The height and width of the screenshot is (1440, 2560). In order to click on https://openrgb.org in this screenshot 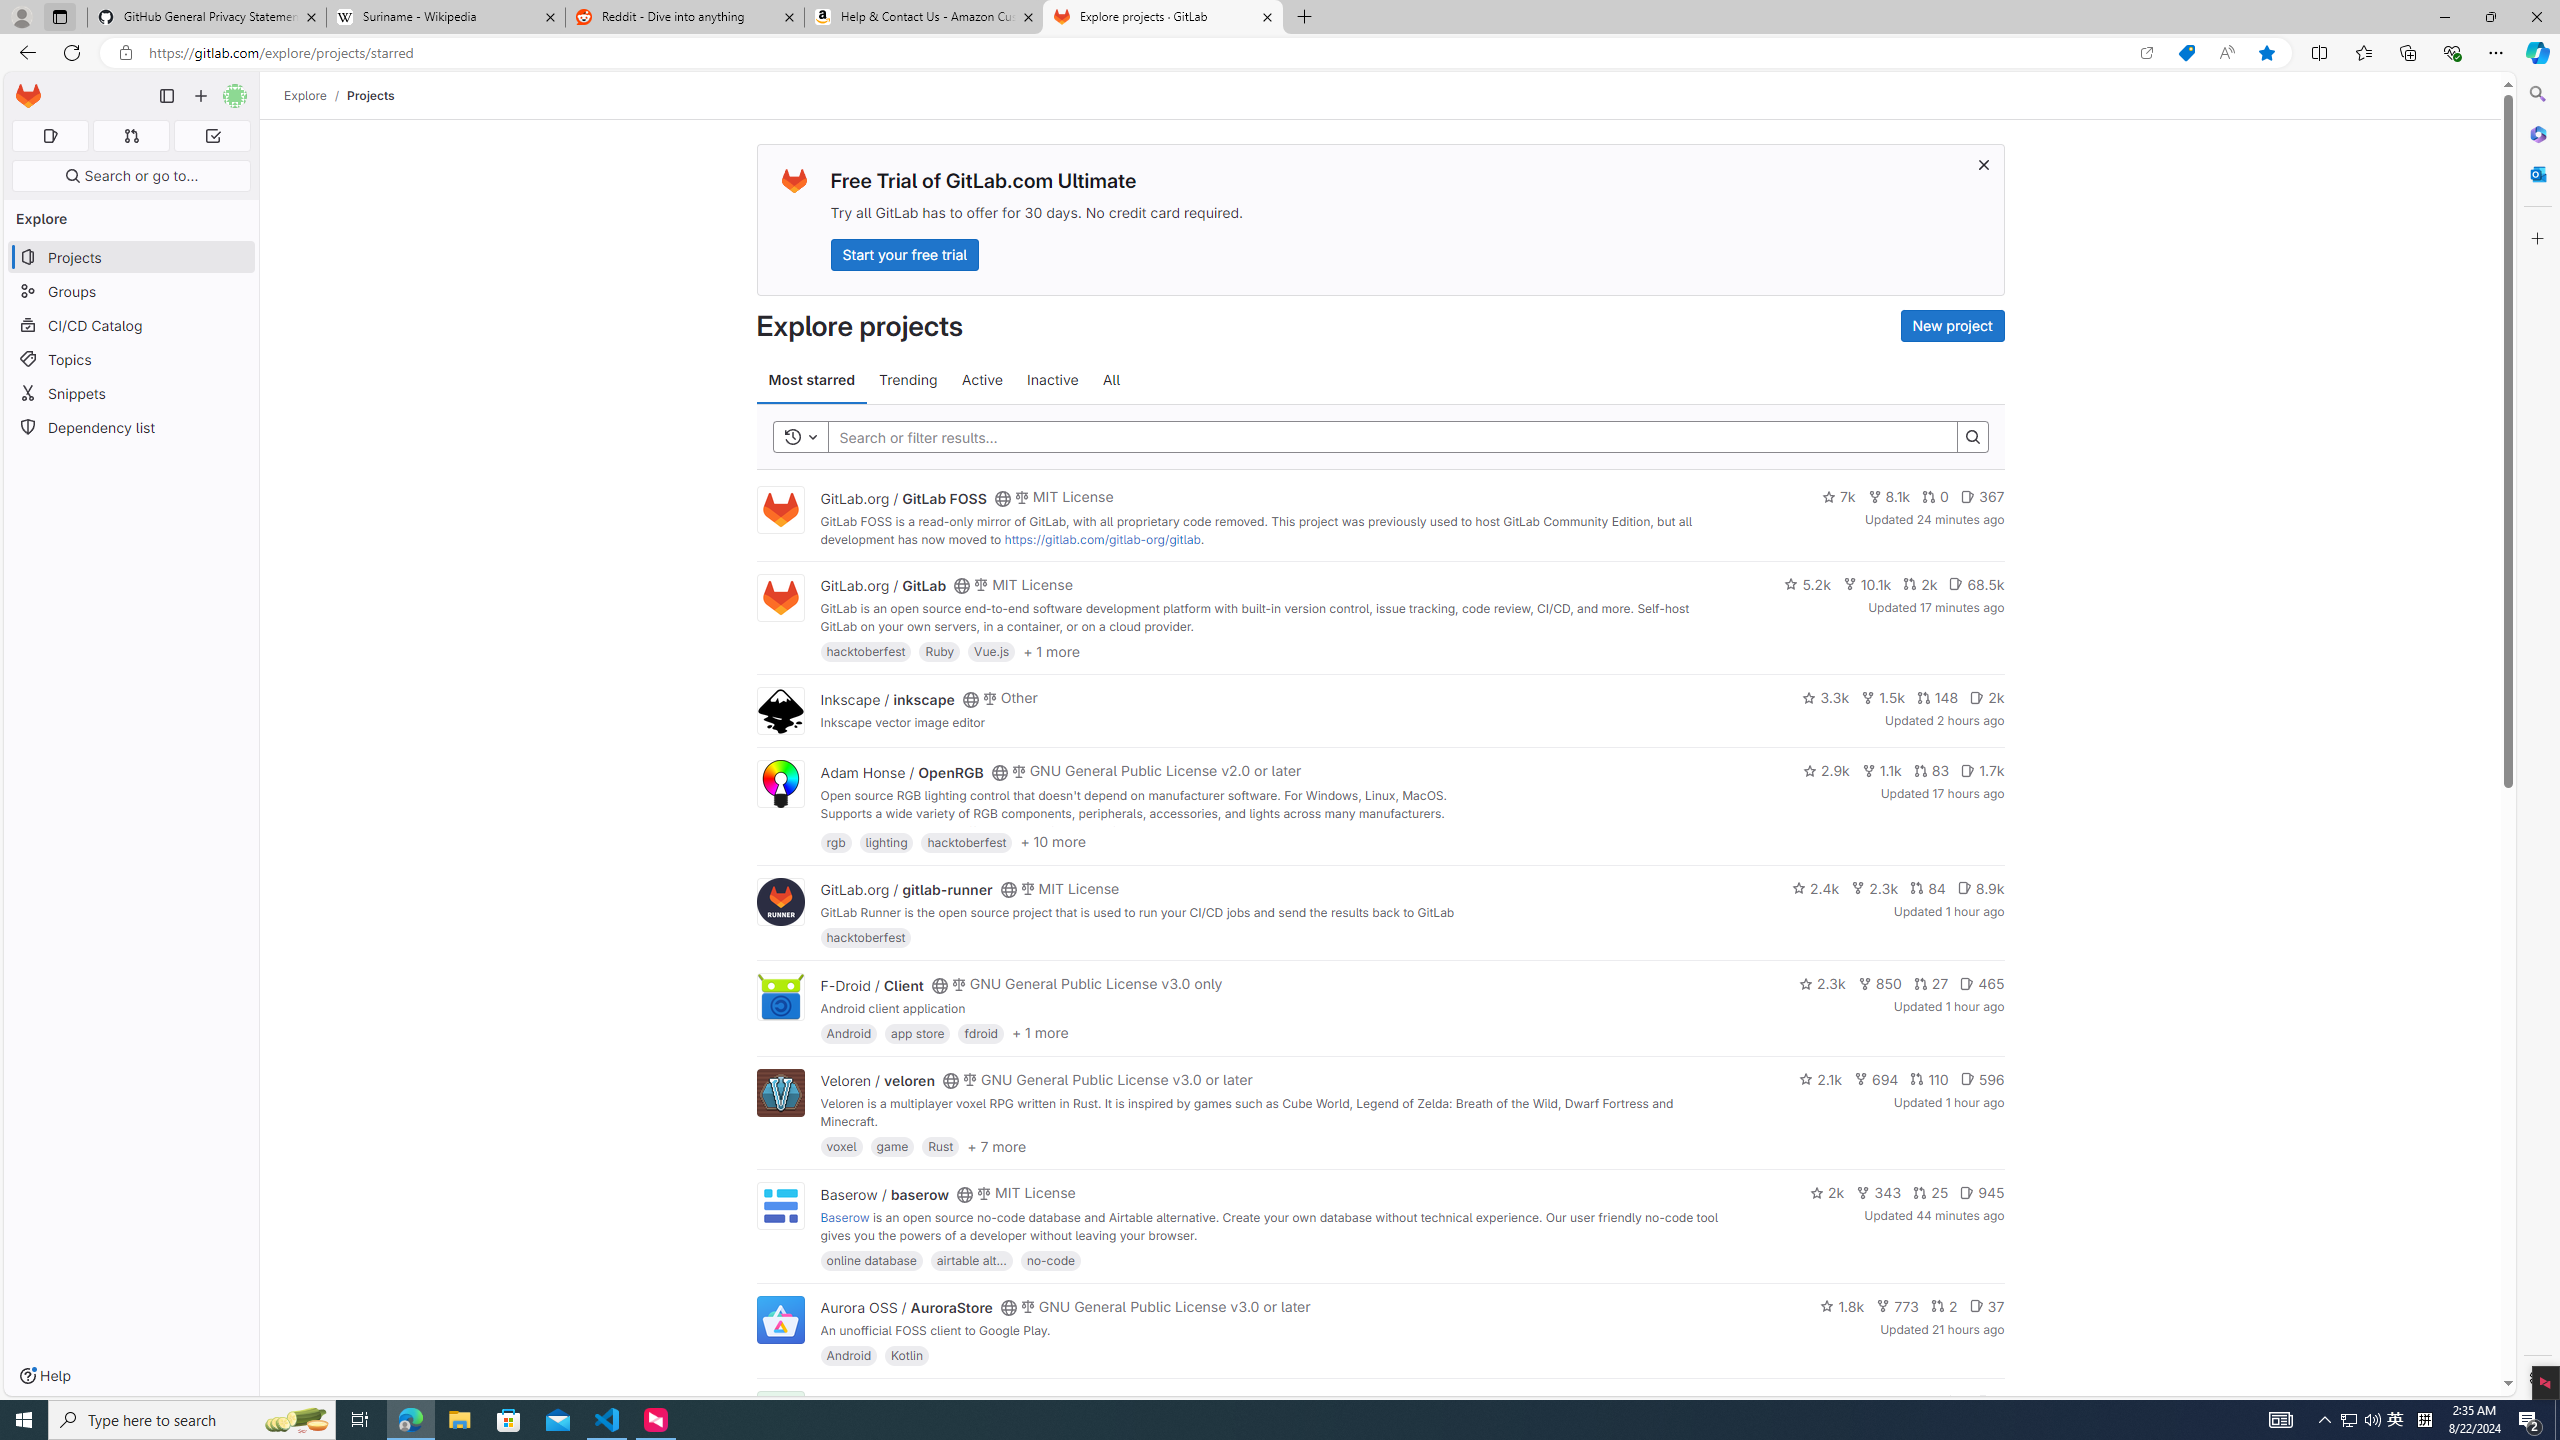, I will do `click(990, 831)`.